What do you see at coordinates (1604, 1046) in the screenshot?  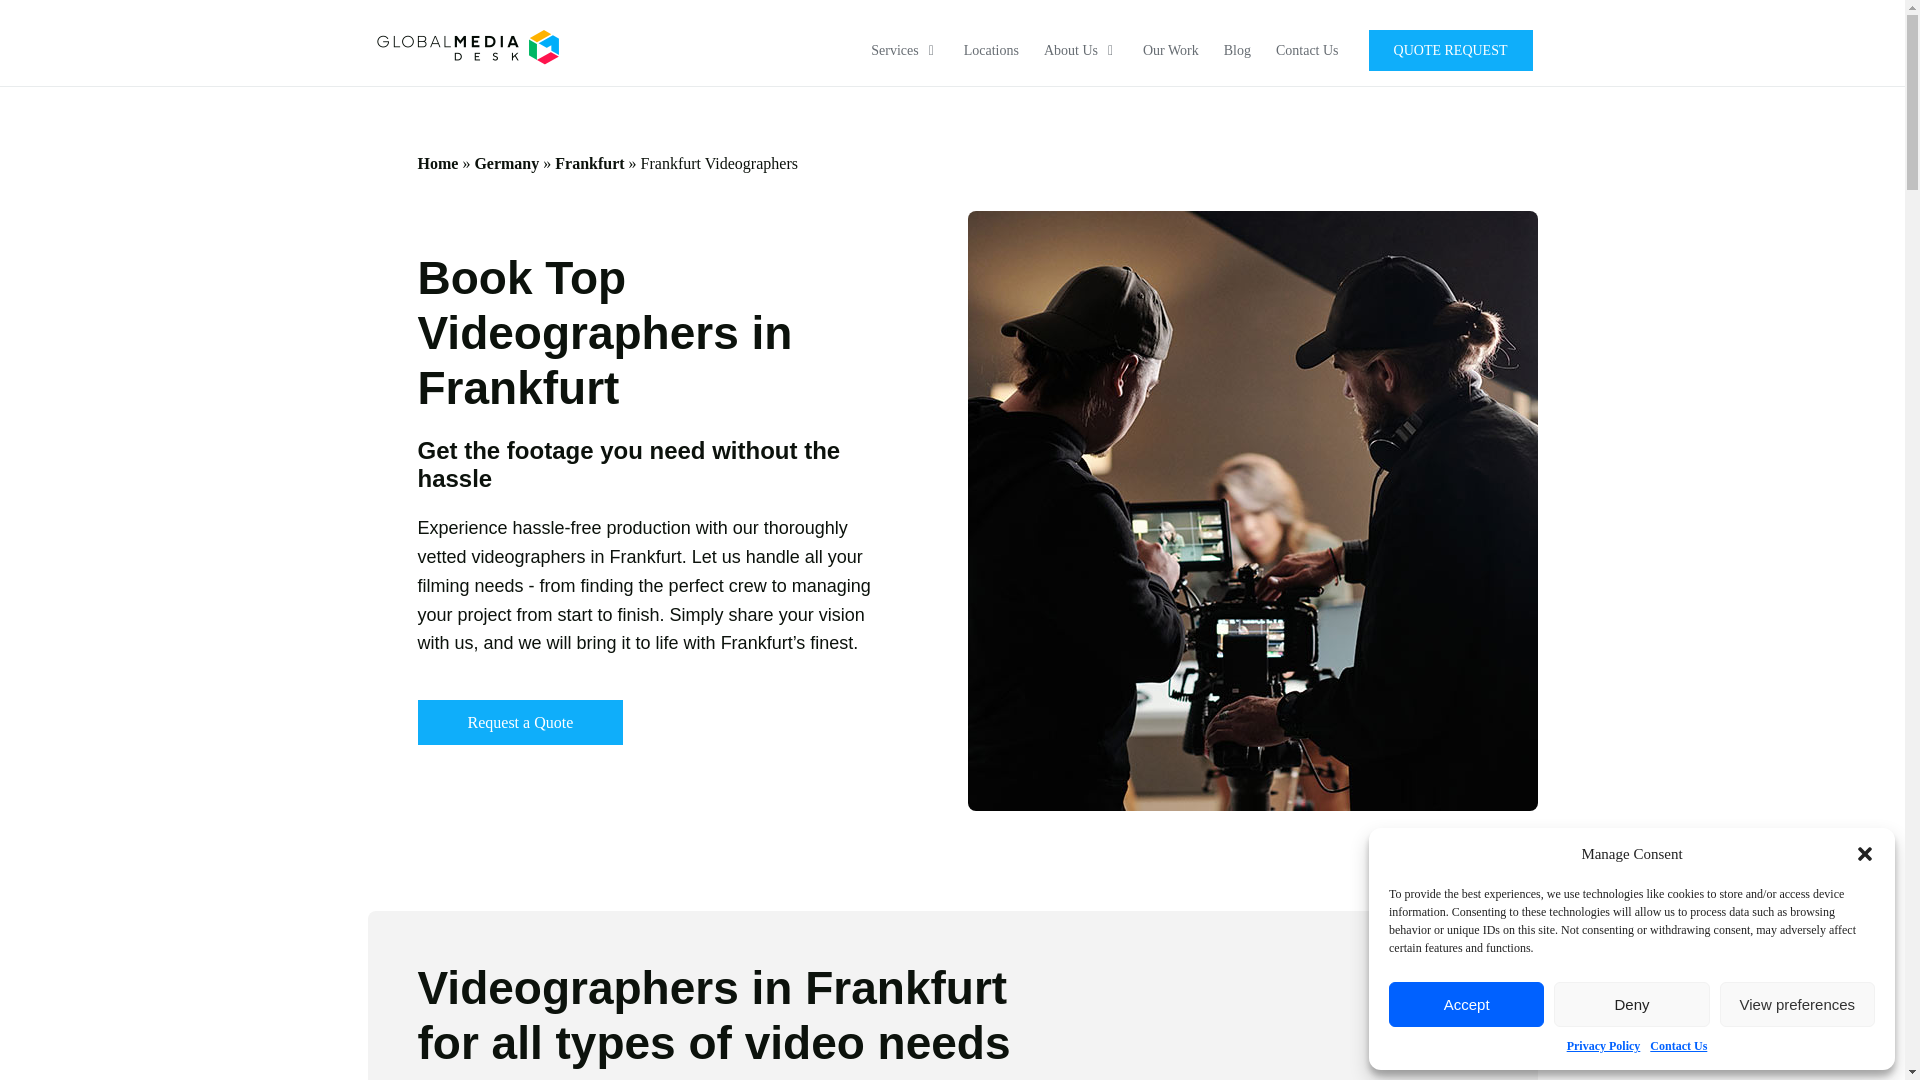 I see `Privacy Policy` at bounding box center [1604, 1046].